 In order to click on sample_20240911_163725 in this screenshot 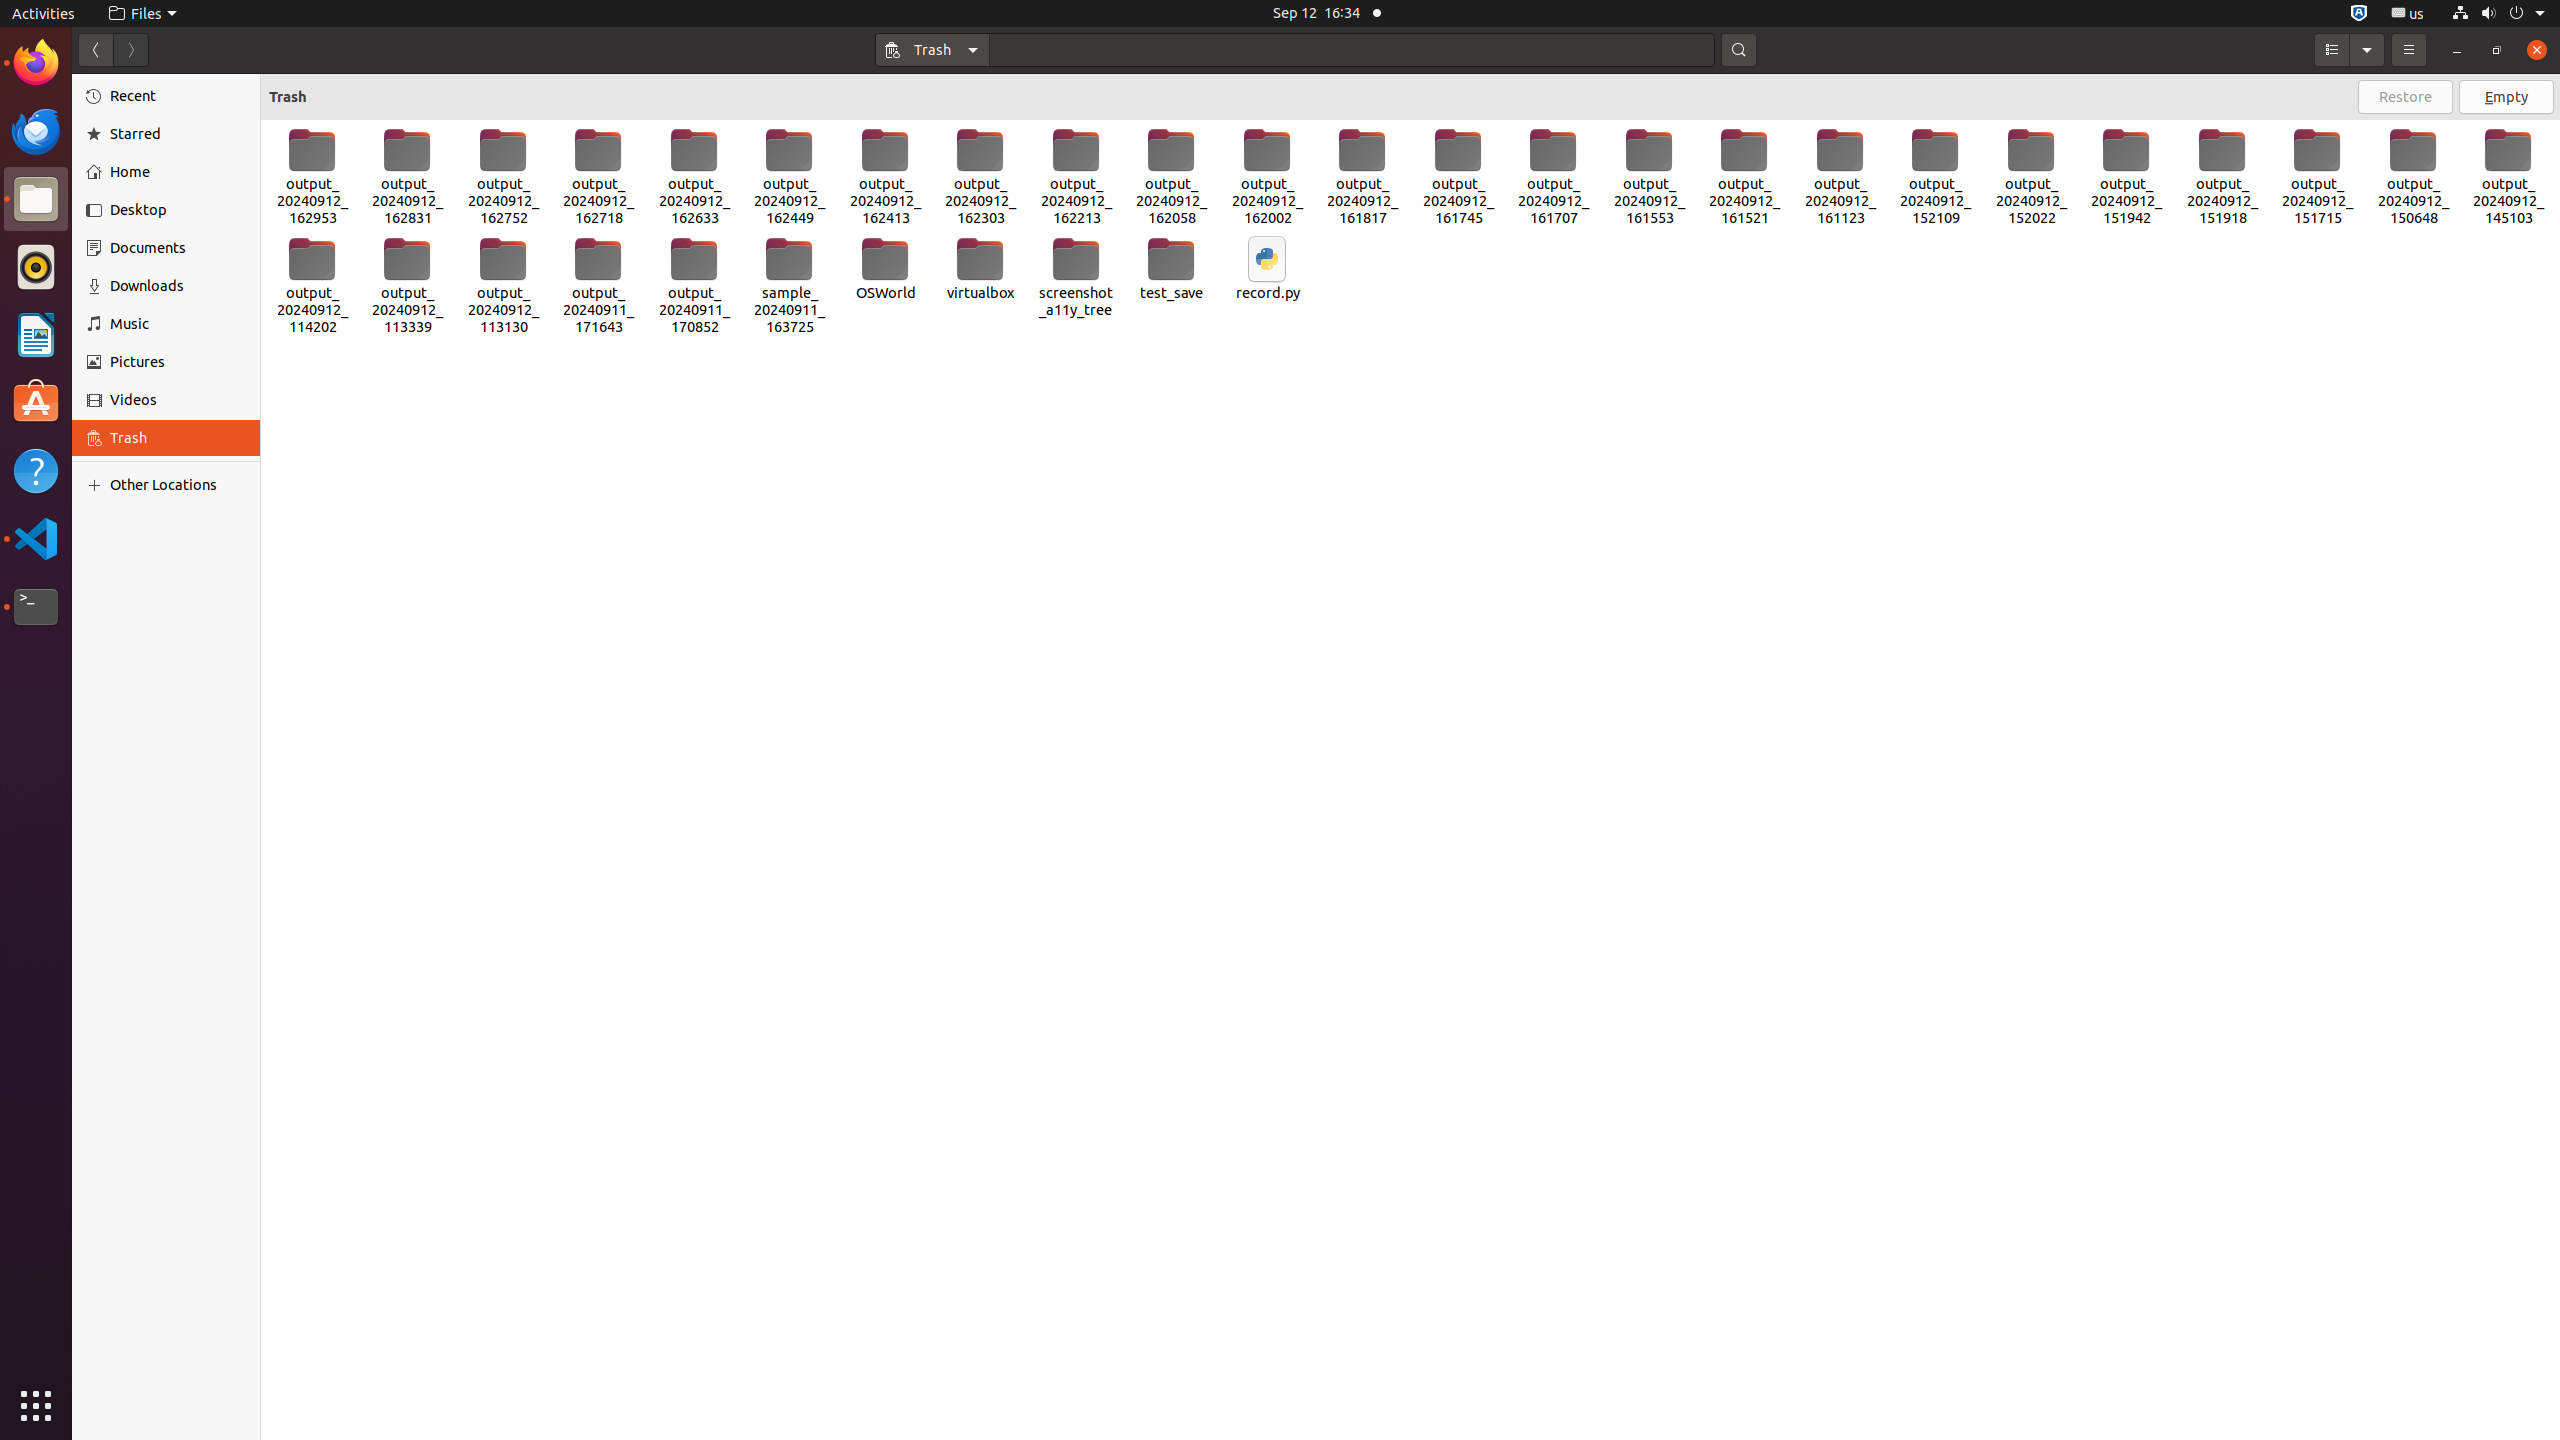, I will do `click(790, 286)`.